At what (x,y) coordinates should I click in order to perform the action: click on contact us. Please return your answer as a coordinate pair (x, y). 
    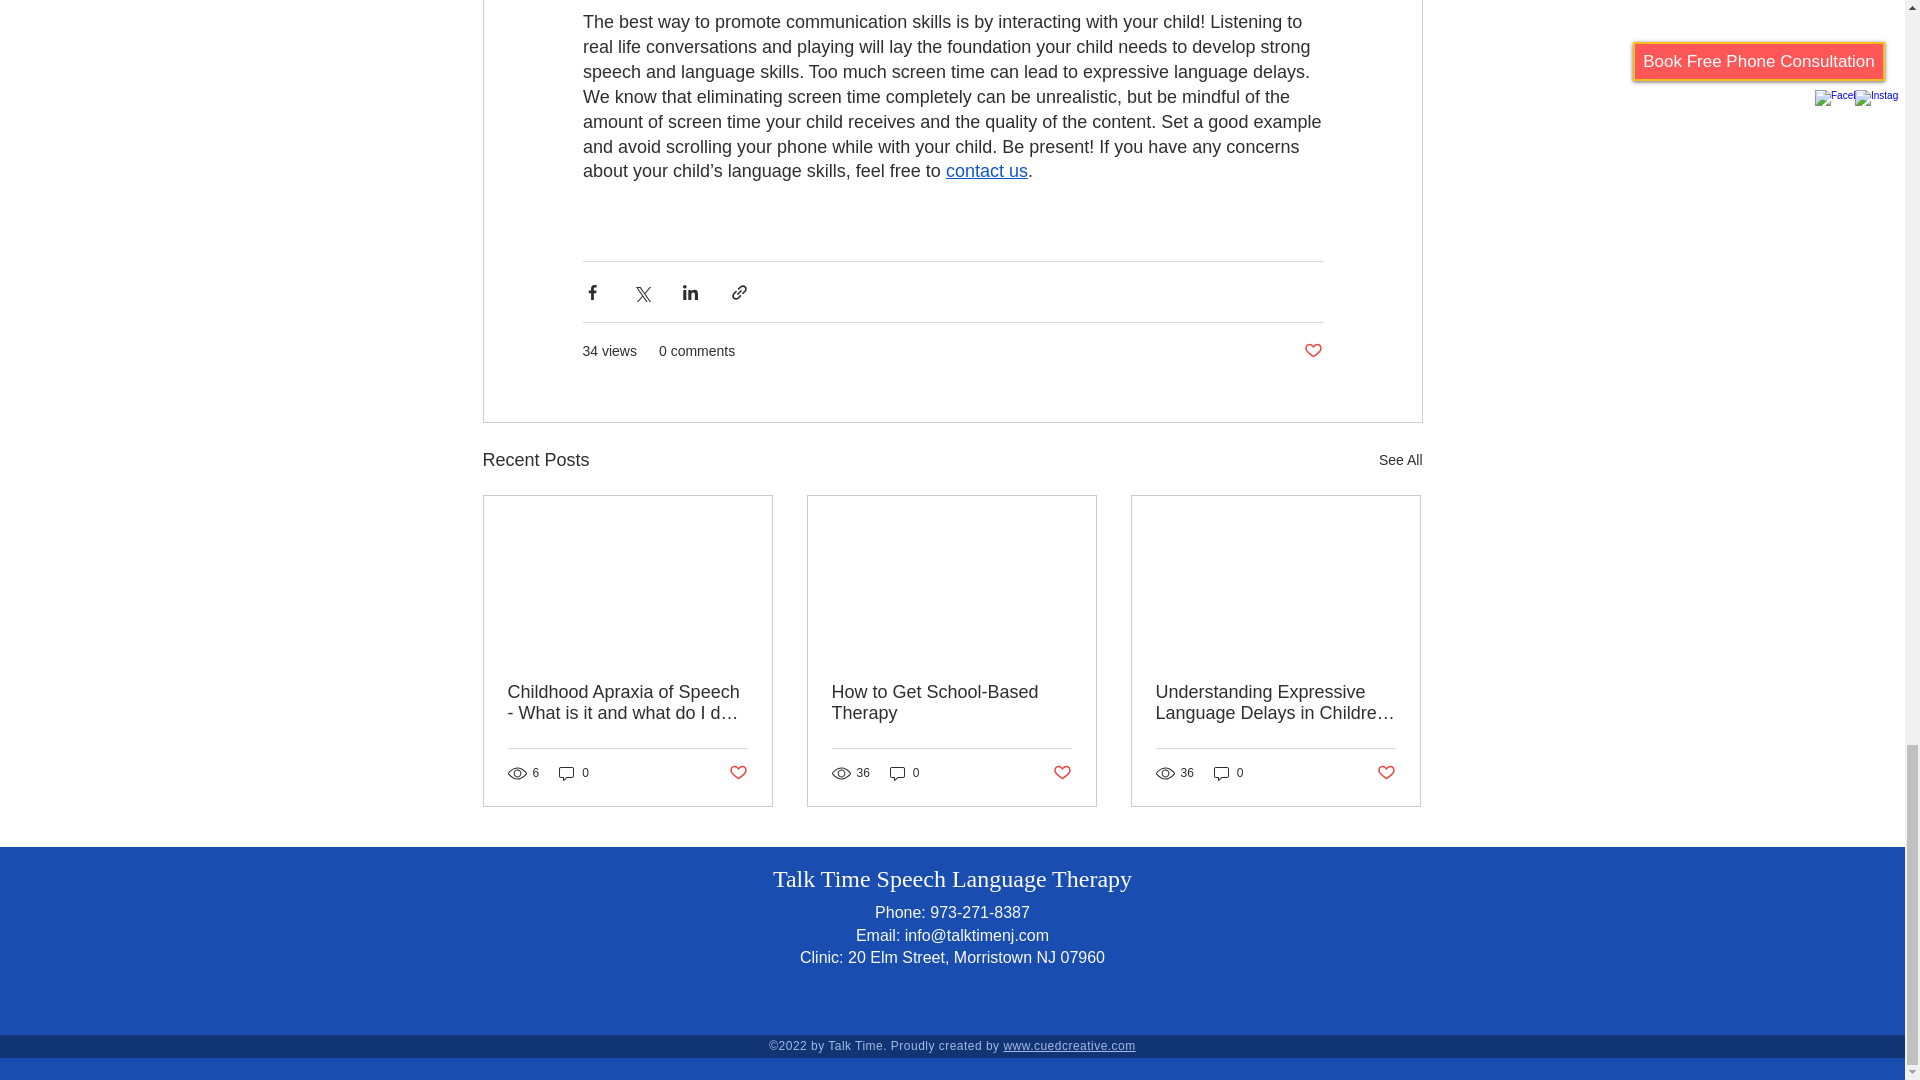
    Looking at the image, I should click on (986, 170).